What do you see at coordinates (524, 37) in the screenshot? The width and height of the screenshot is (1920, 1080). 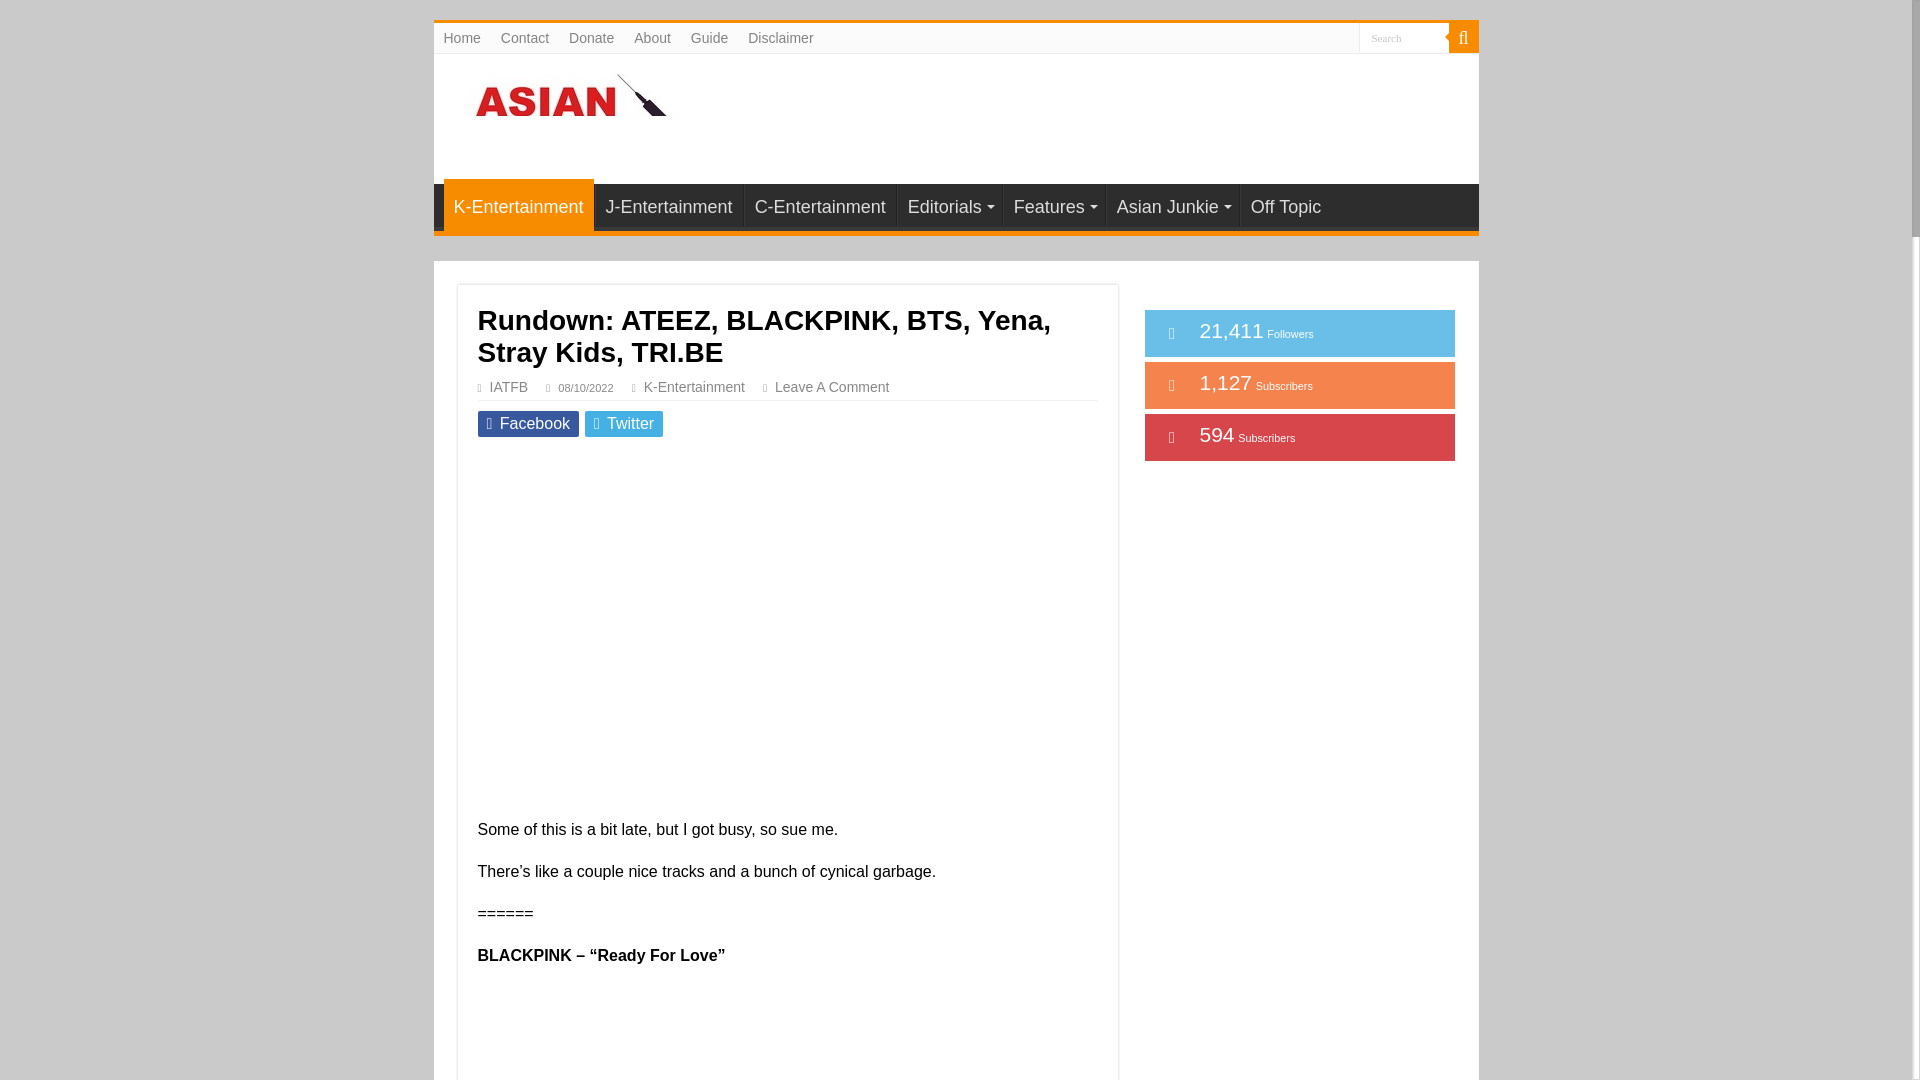 I see `Contact` at bounding box center [524, 37].